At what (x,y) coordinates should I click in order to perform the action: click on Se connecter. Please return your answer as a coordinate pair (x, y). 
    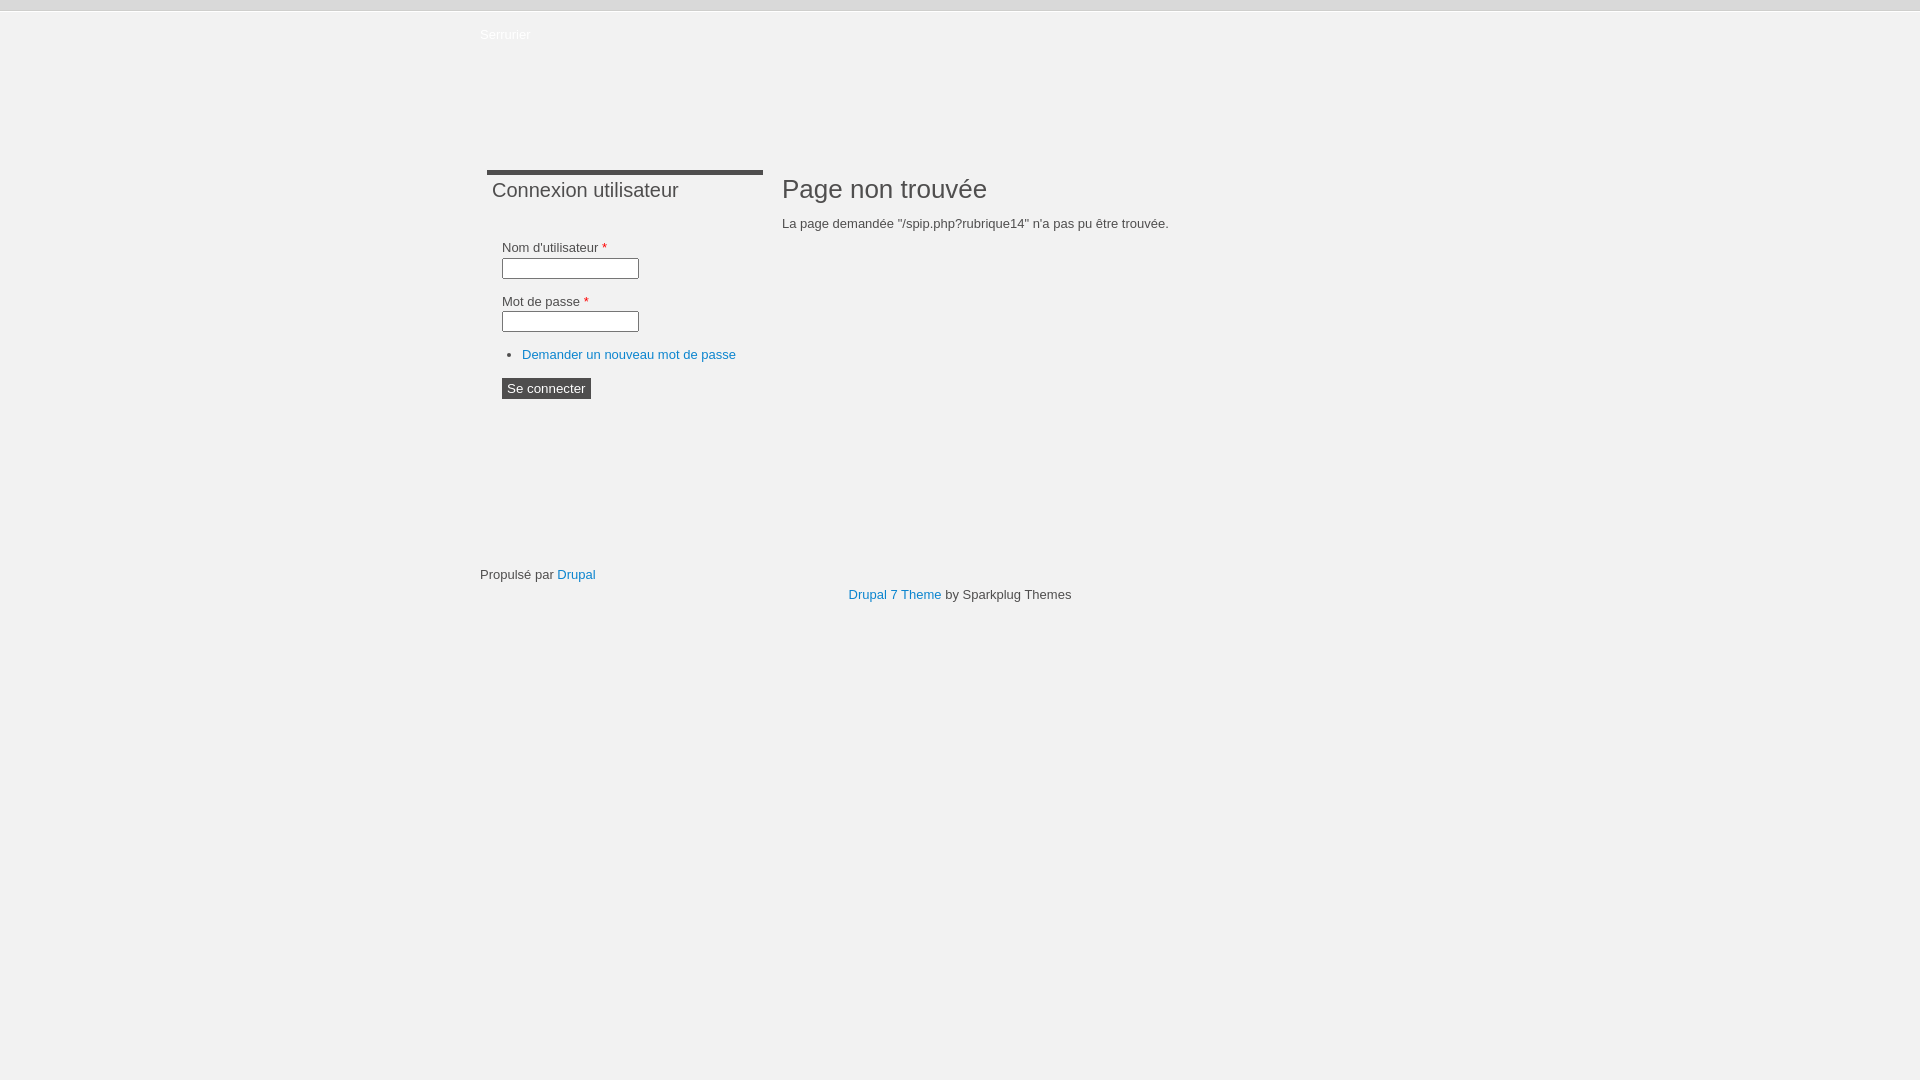
    Looking at the image, I should click on (546, 388).